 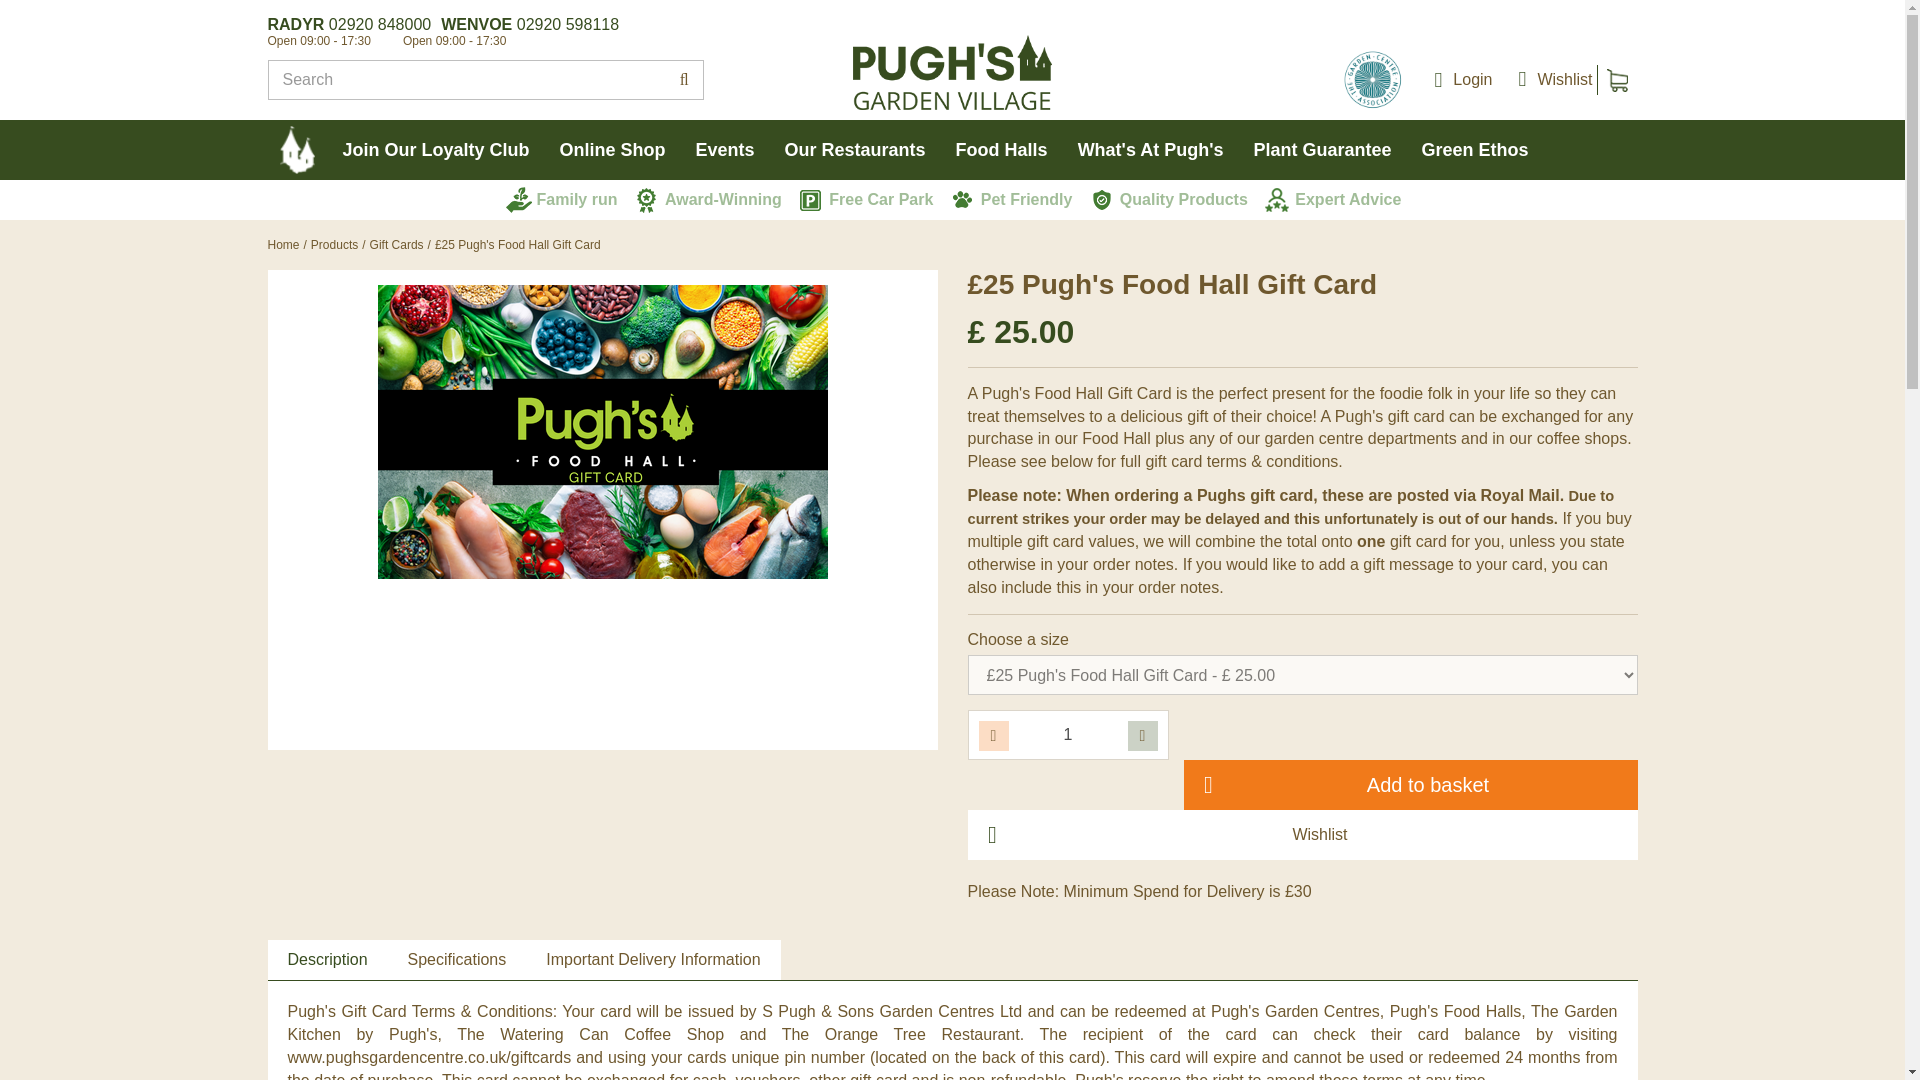 I want to click on Go to the shopping cart, so click(x=1616, y=80).